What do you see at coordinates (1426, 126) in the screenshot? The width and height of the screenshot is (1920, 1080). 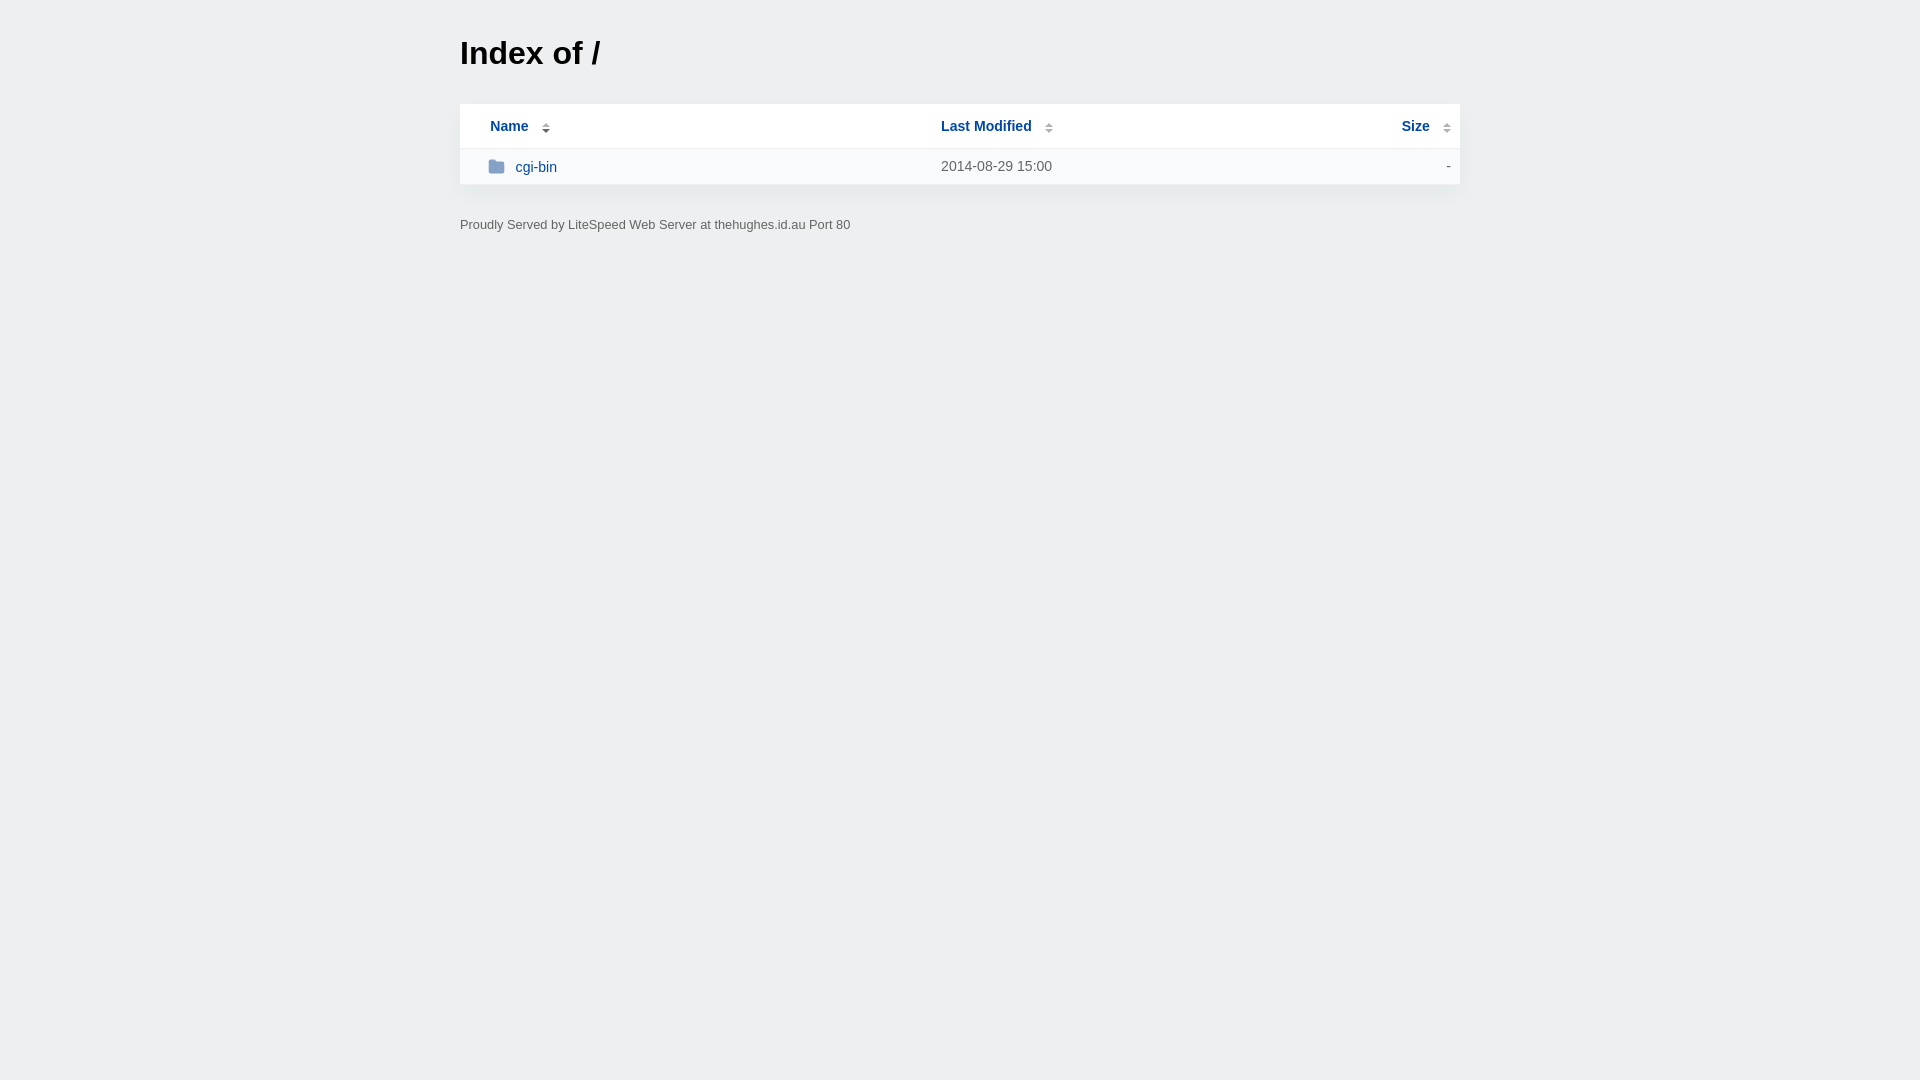 I see `Size` at bounding box center [1426, 126].